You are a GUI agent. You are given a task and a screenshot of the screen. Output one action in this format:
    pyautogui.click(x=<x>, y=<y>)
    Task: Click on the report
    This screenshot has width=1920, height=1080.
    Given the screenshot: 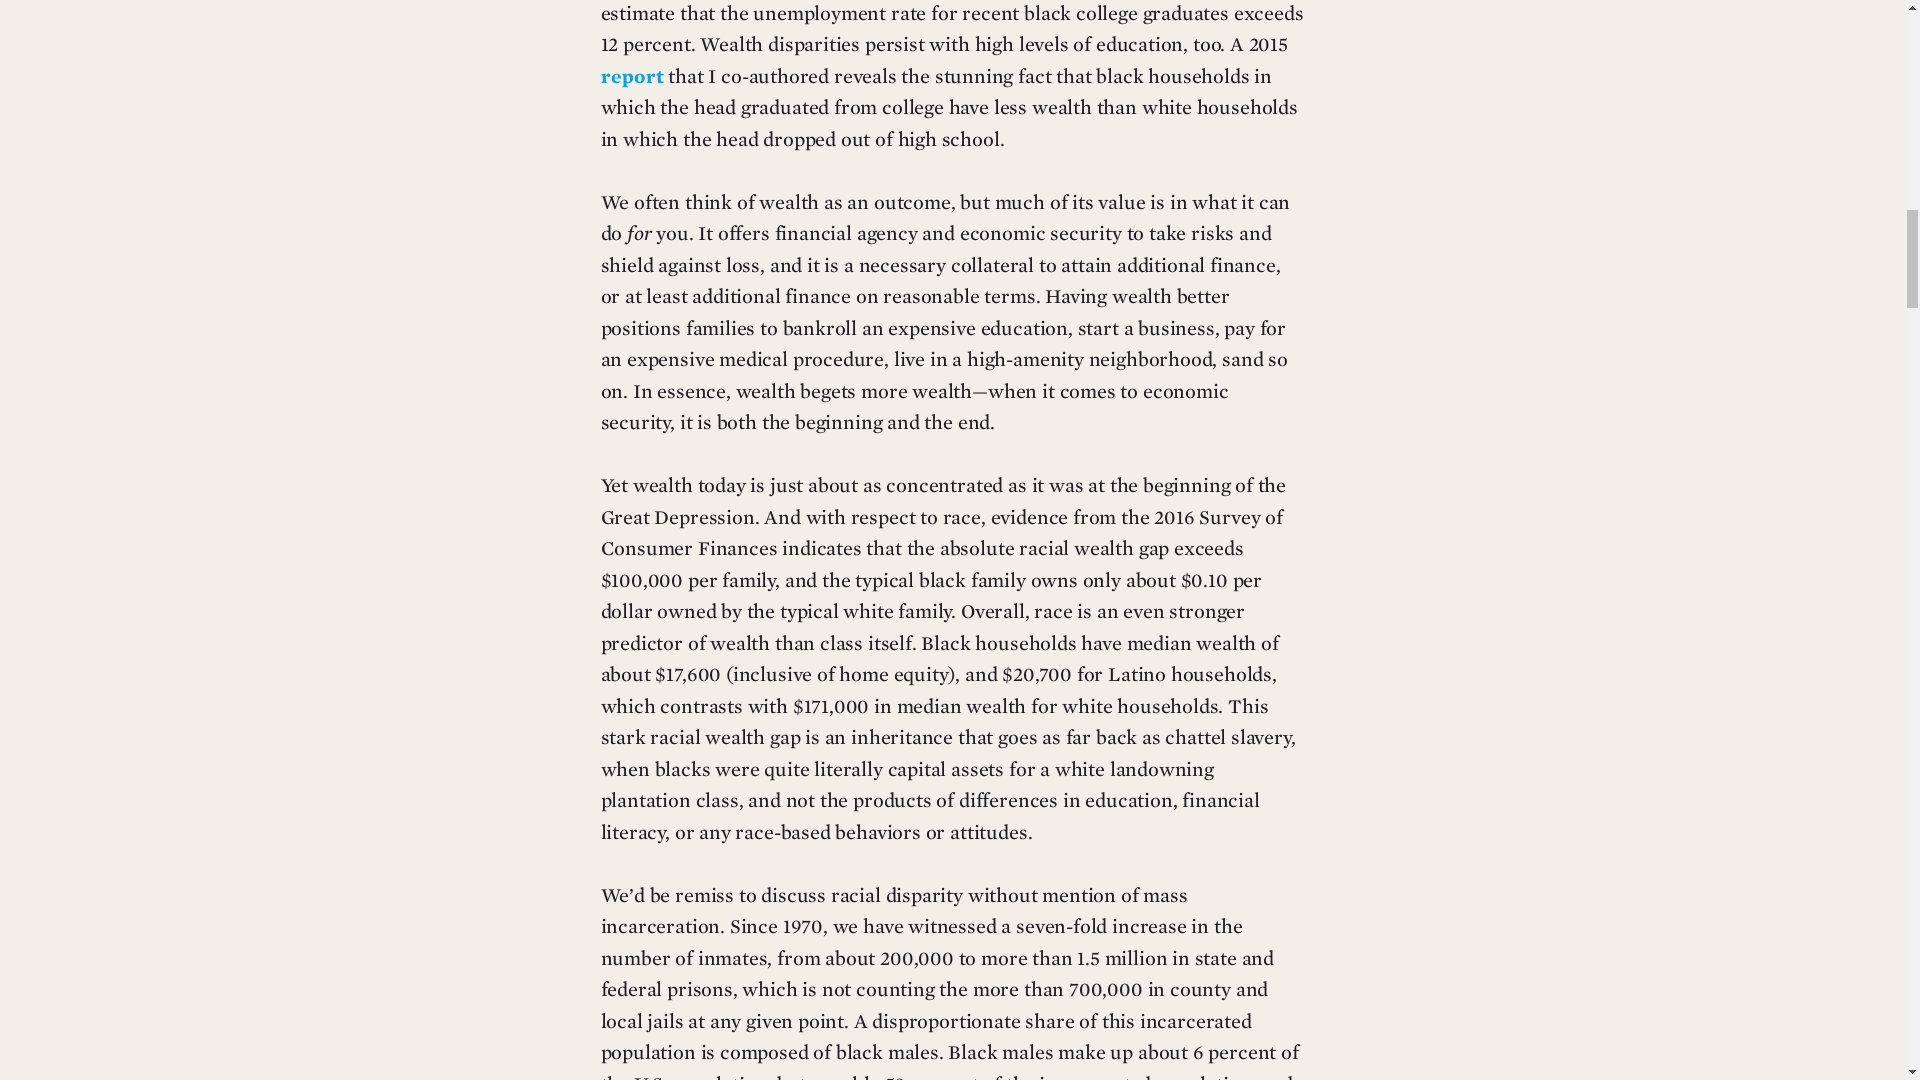 What is the action you would take?
    pyautogui.click(x=630, y=77)
    